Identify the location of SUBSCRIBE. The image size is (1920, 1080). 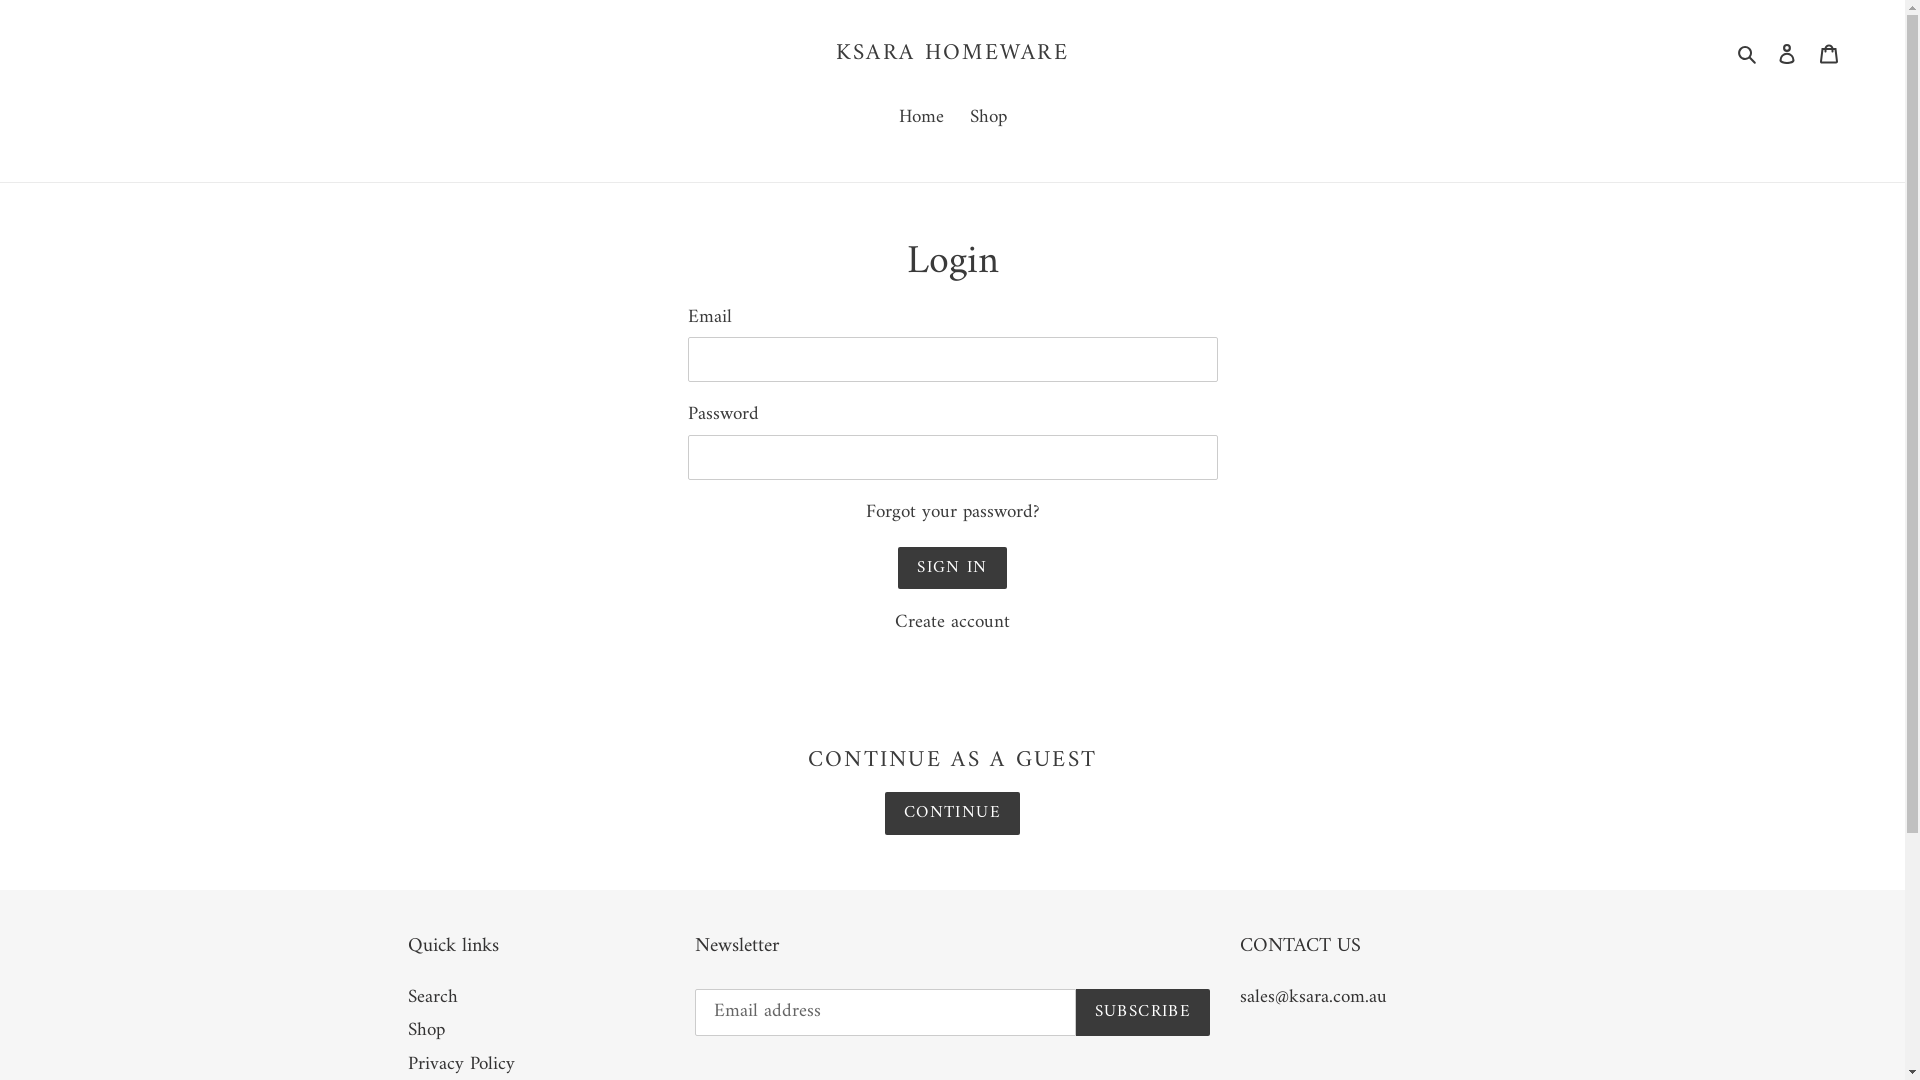
(1143, 1013).